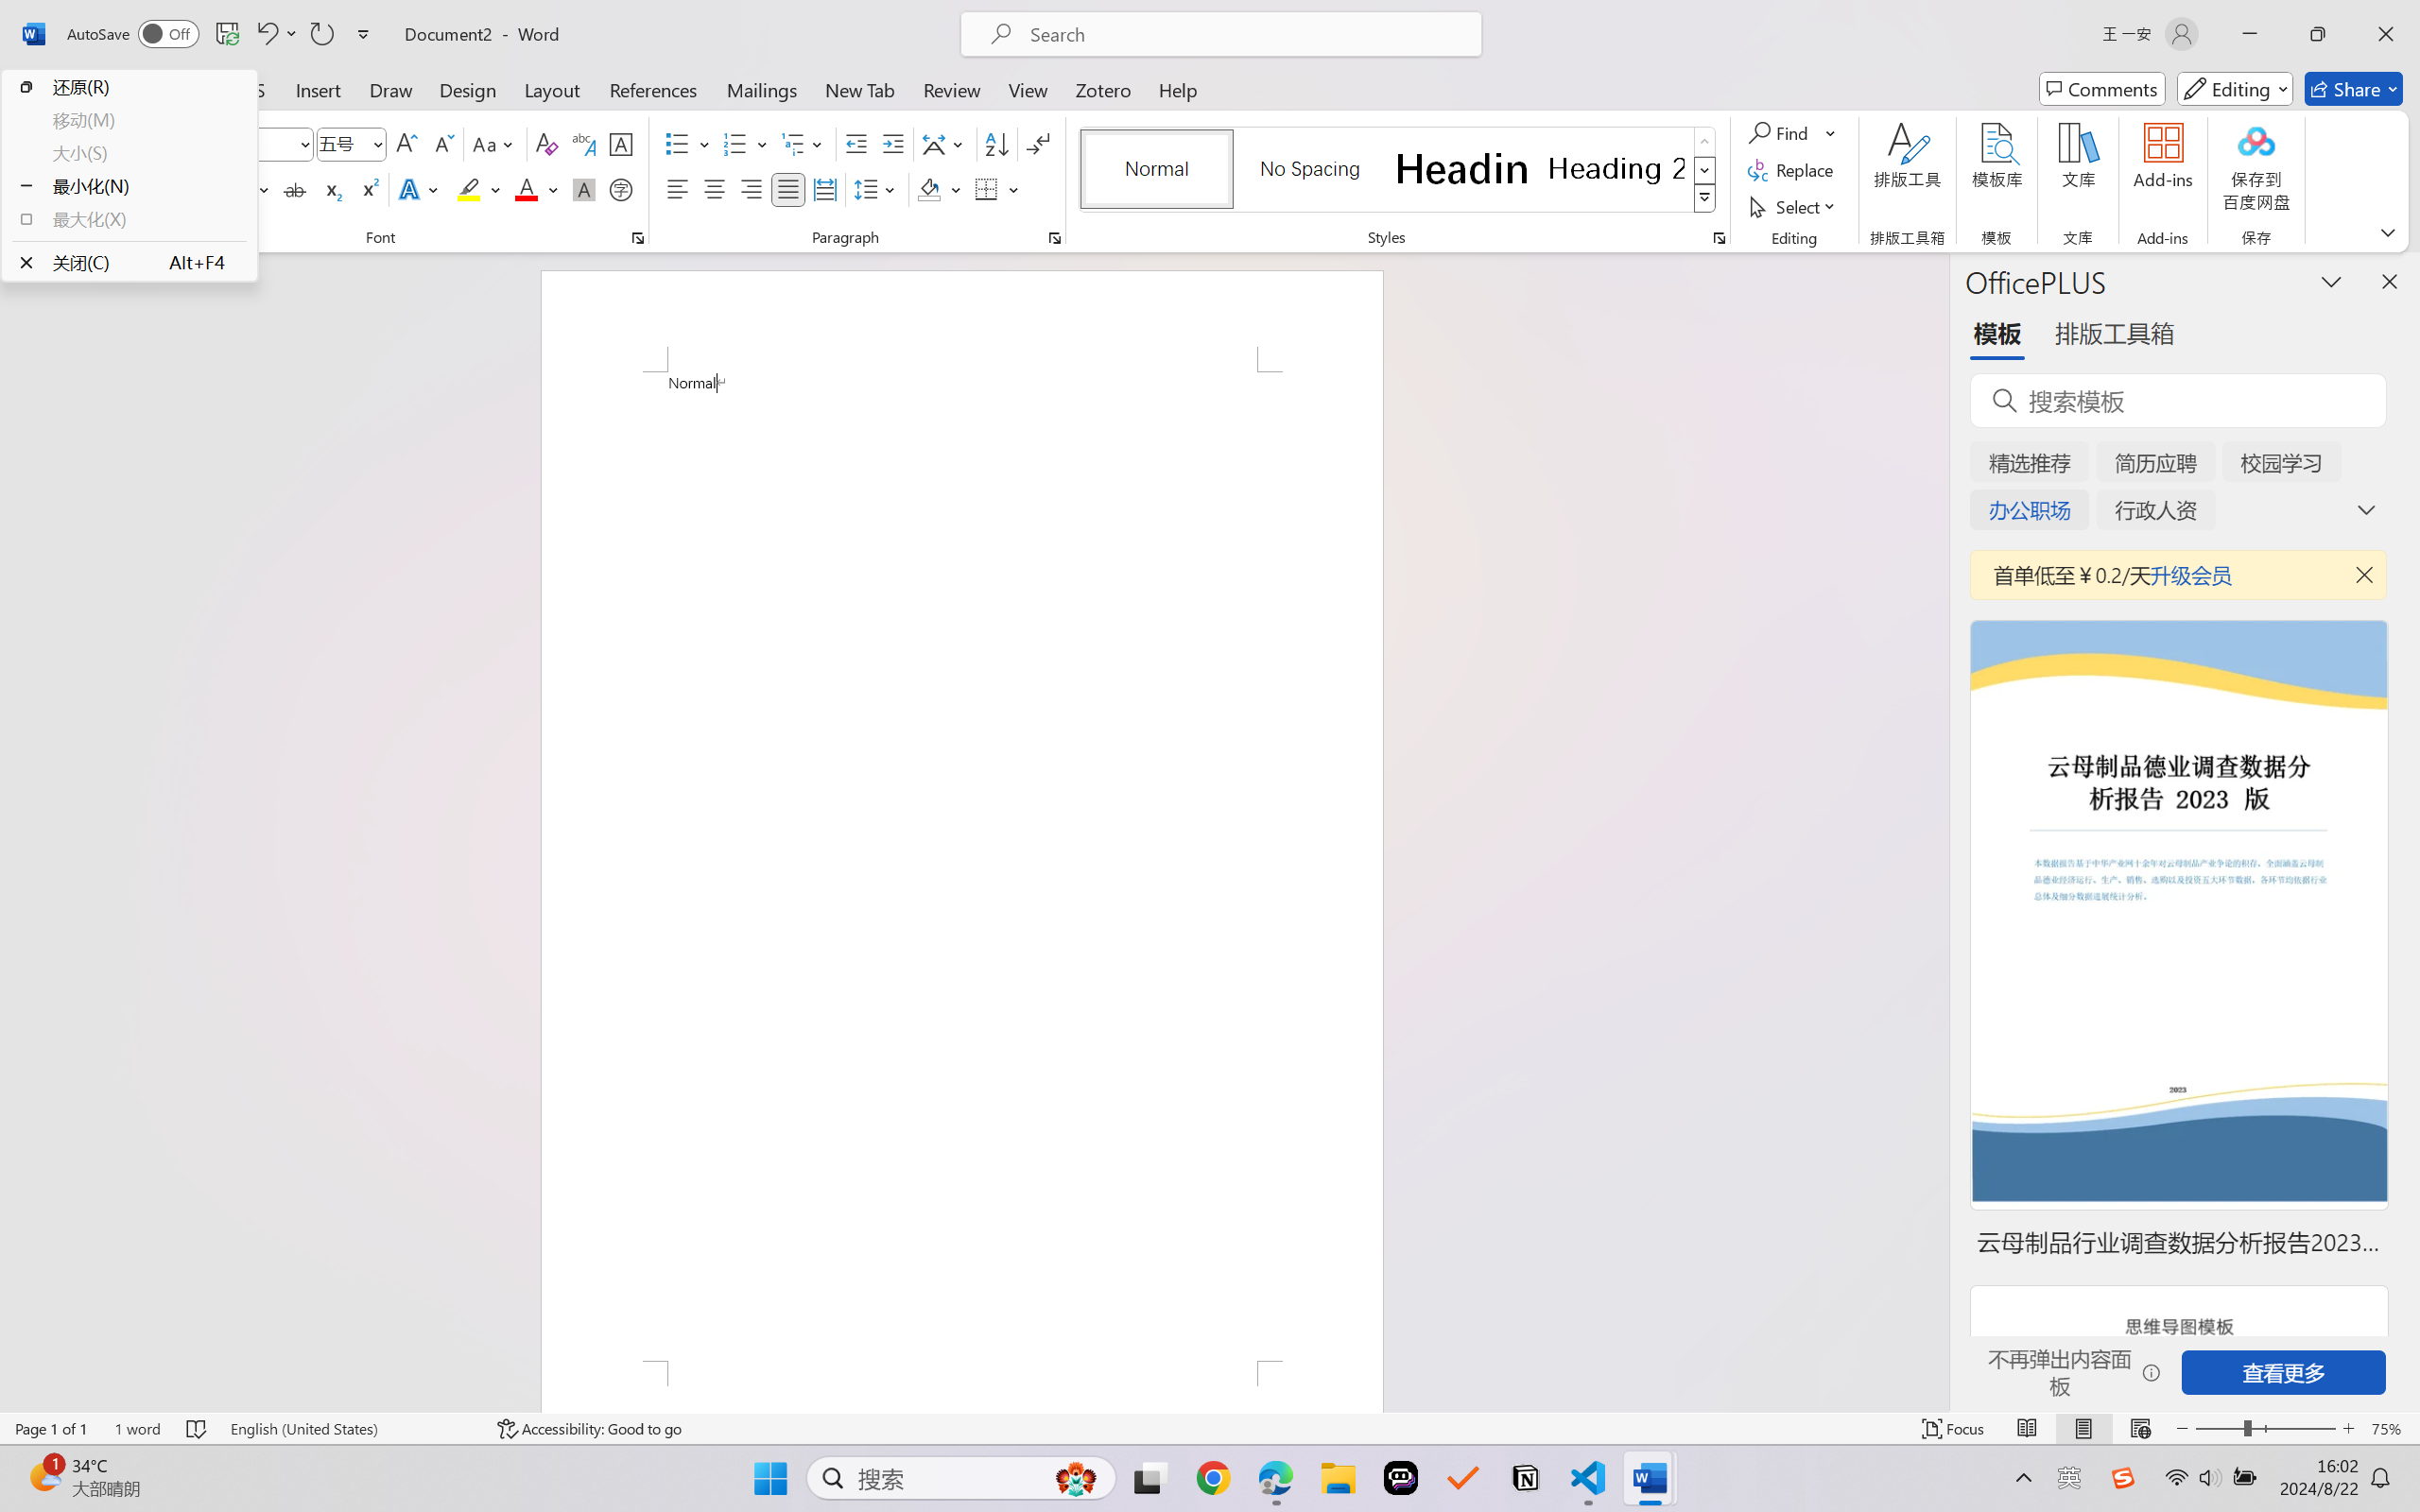  I want to click on Font Size, so click(342, 144).